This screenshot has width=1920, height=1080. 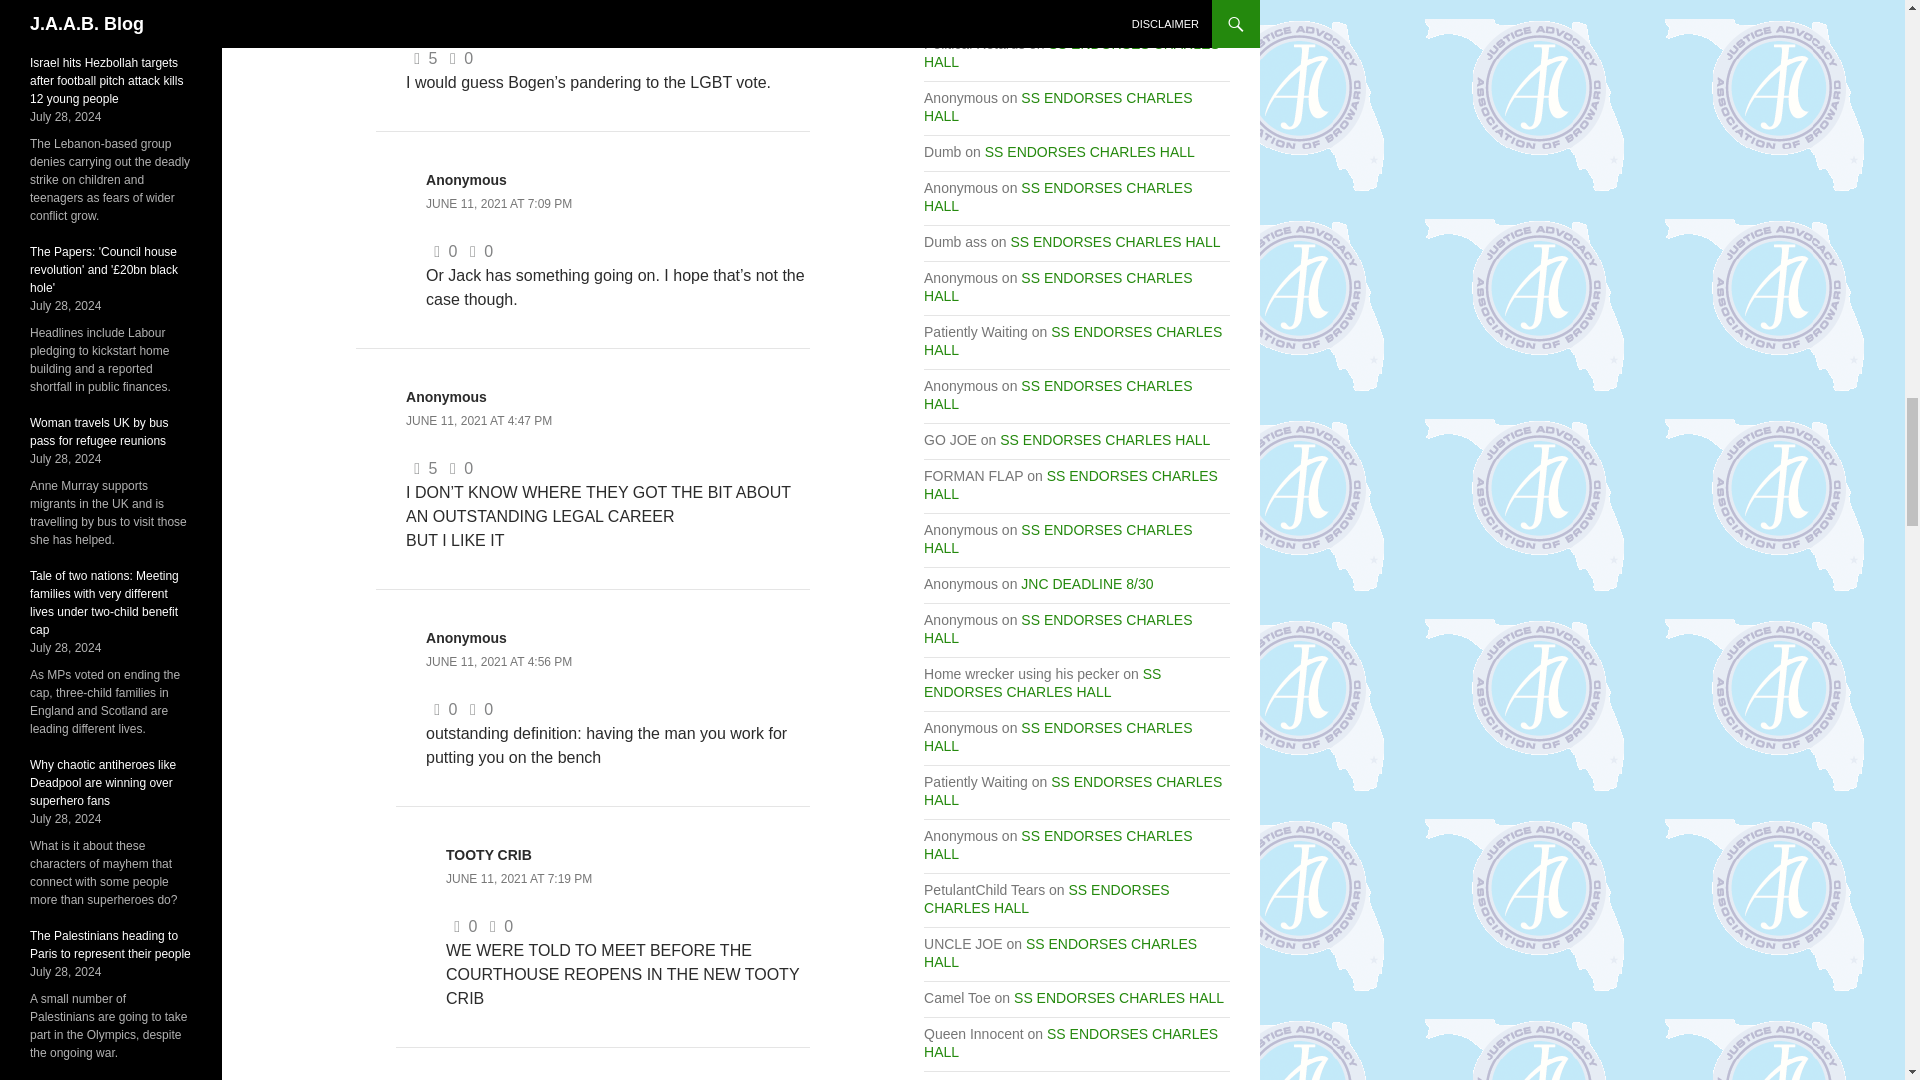 What do you see at coordinates (499, 661) in the screenshot?
I see `JUNE 11, 2021 AT 4:56 PM` at bounding box center [499, 661].